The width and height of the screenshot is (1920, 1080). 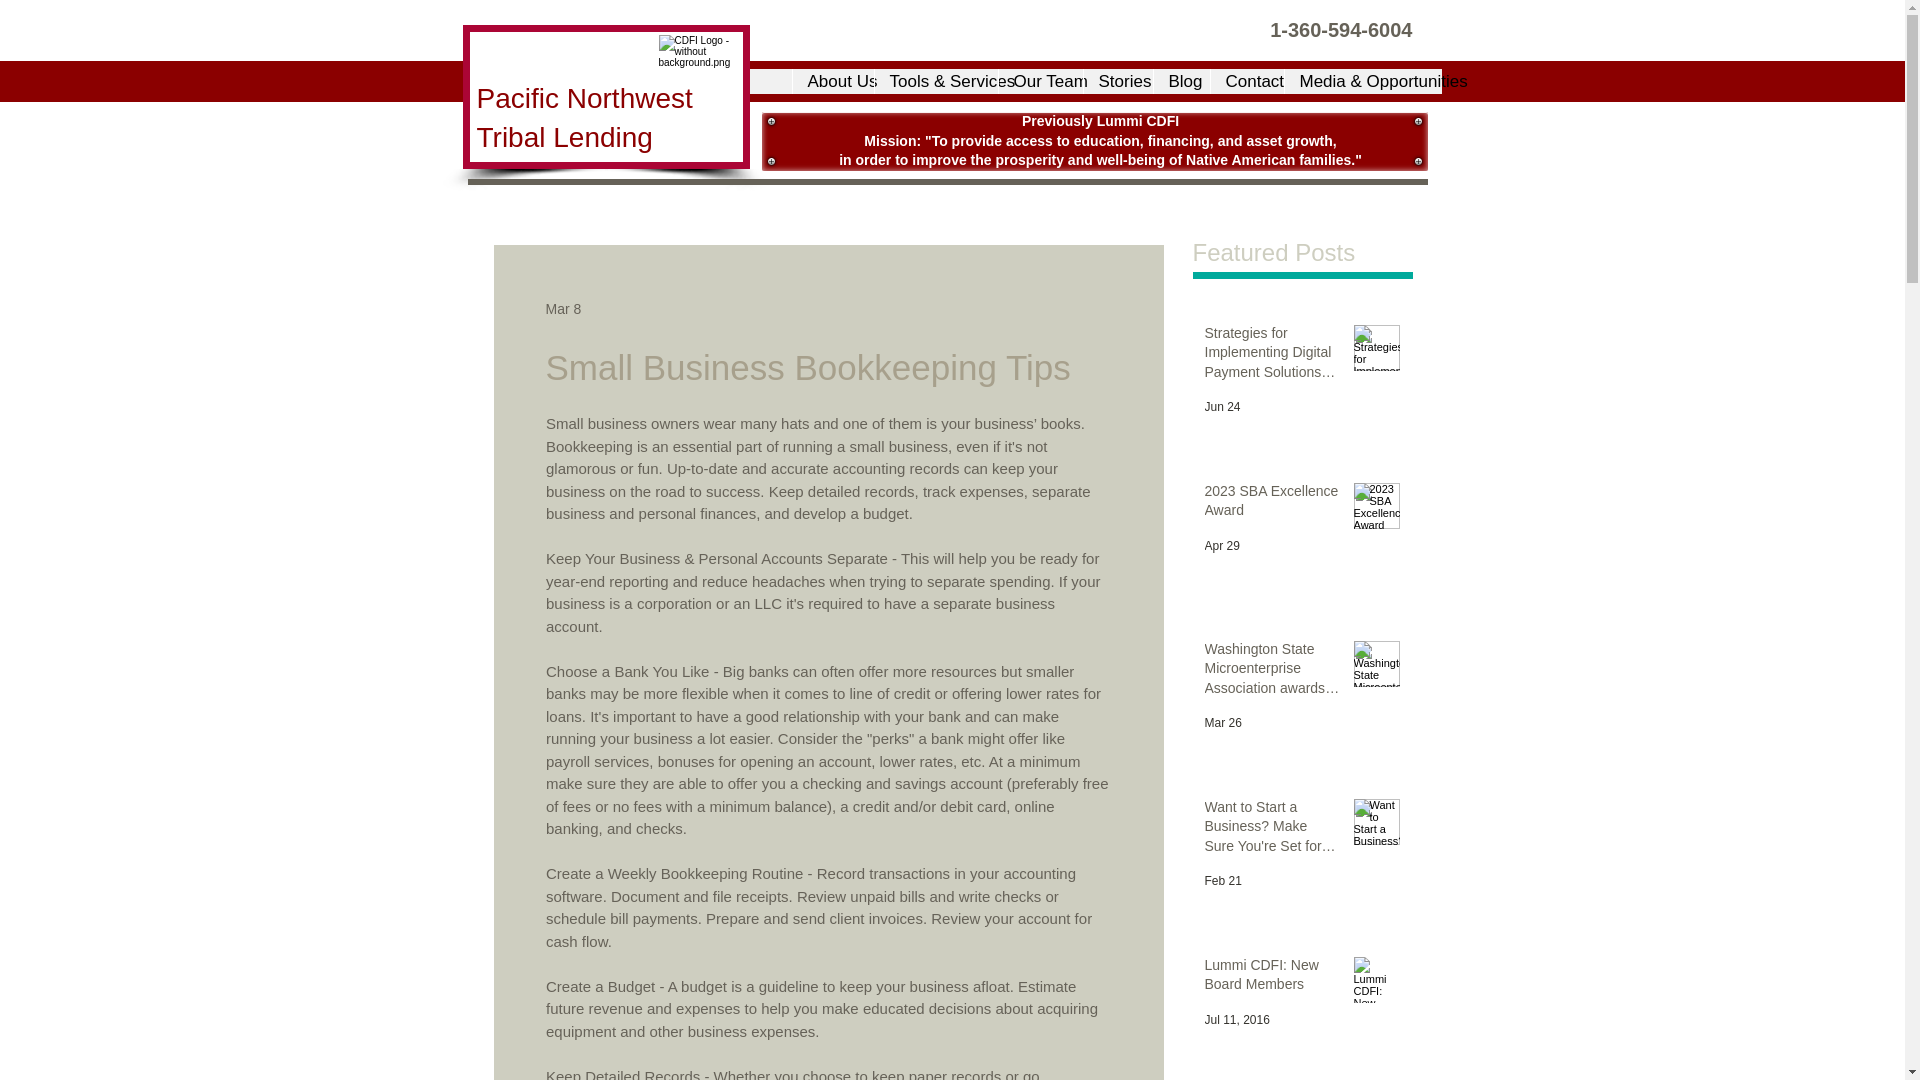 What do you see at coordinates (1180, 81) in the screenshot?
I see `Blog` at bounding box center [1180, 81].